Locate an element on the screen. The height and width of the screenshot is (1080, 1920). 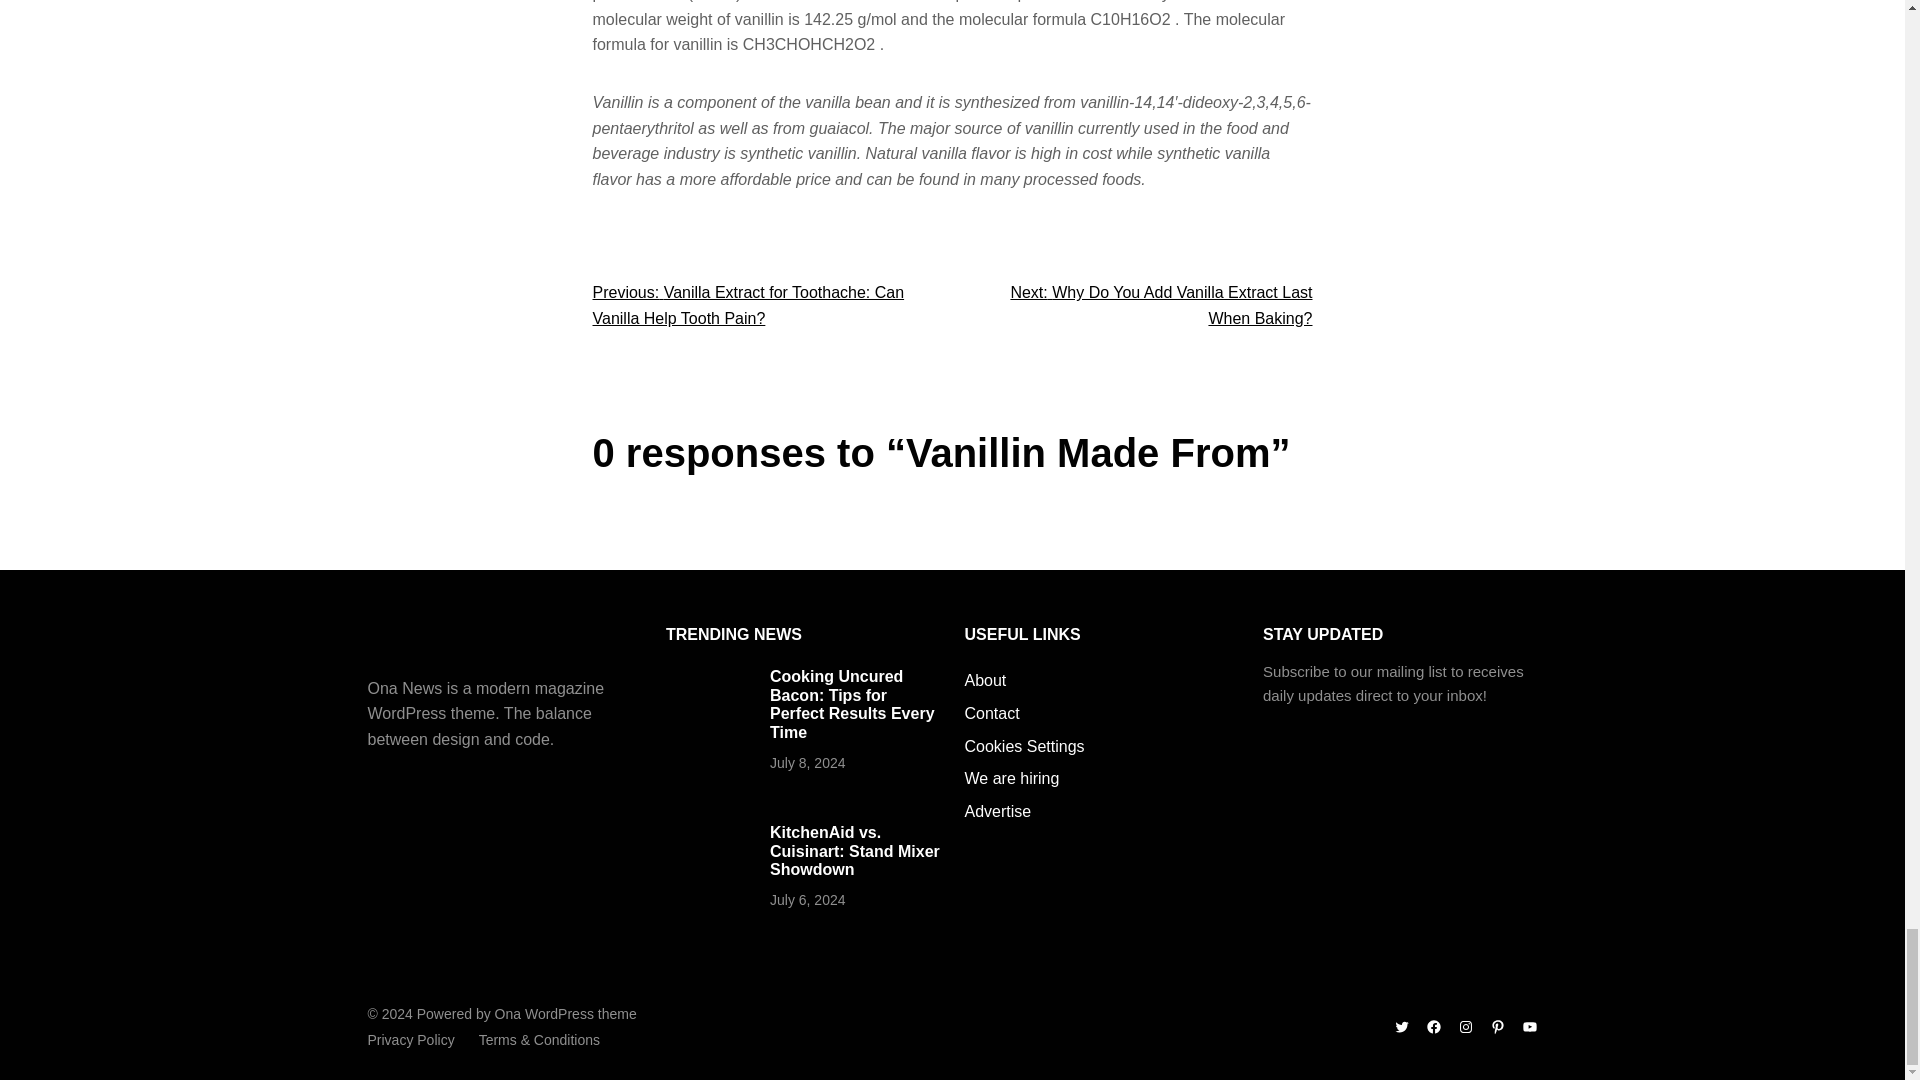
Cooking Uncured Bacon: Tips for Perfect Results Every Time is located at coordinates (852, 704).